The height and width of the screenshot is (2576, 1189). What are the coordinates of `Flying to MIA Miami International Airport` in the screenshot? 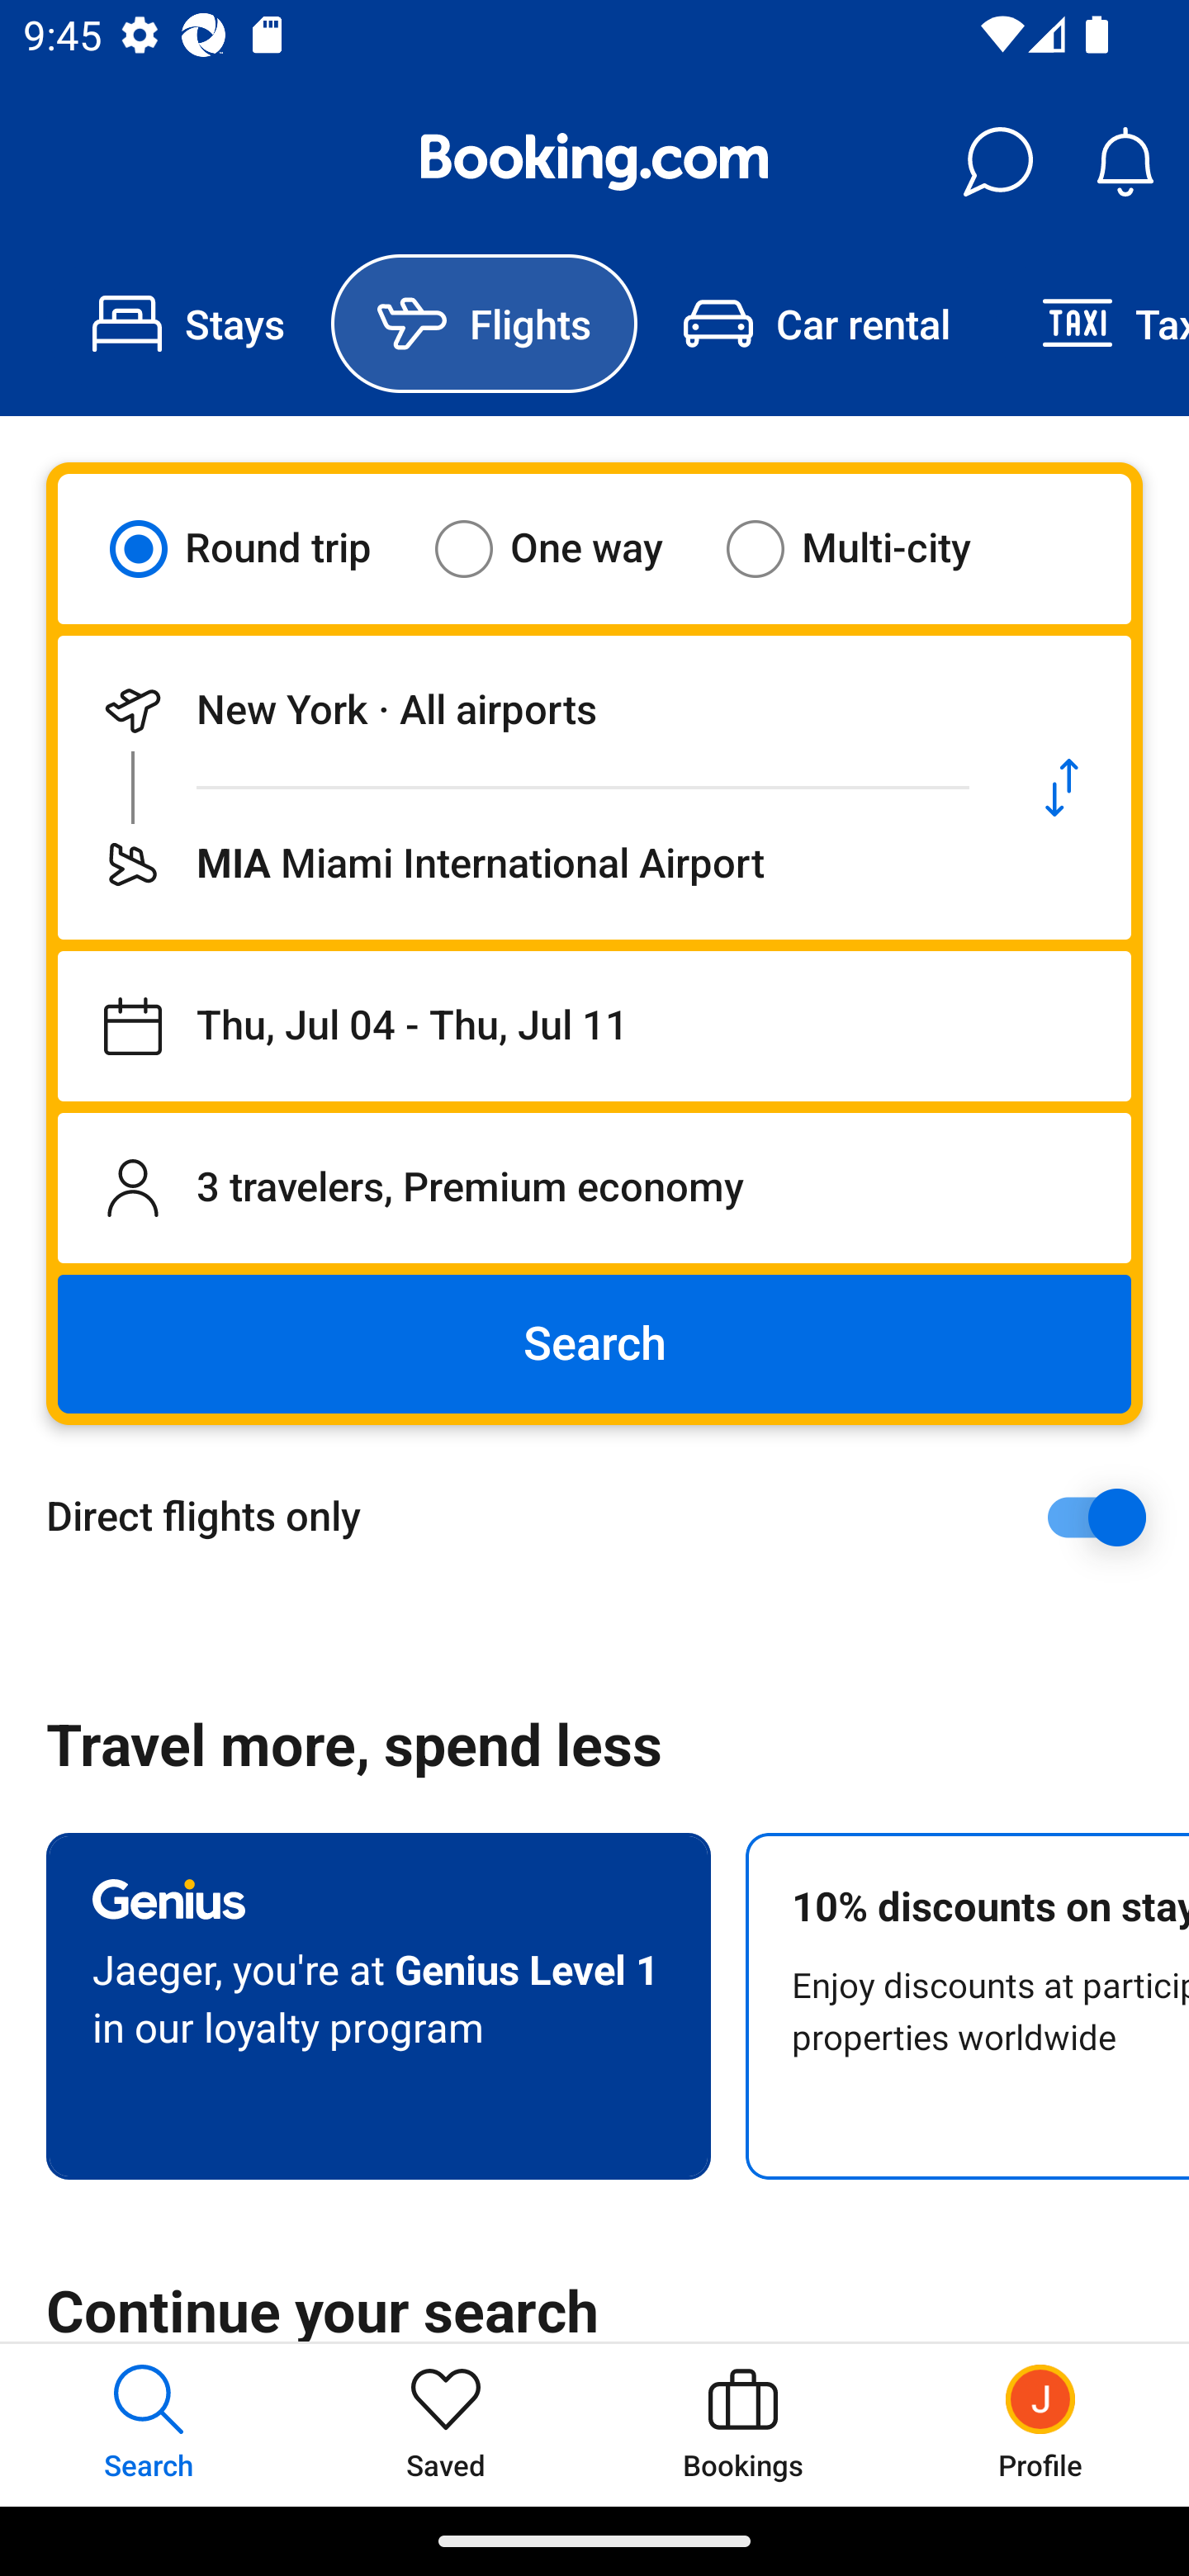 It's located at (525, 864).